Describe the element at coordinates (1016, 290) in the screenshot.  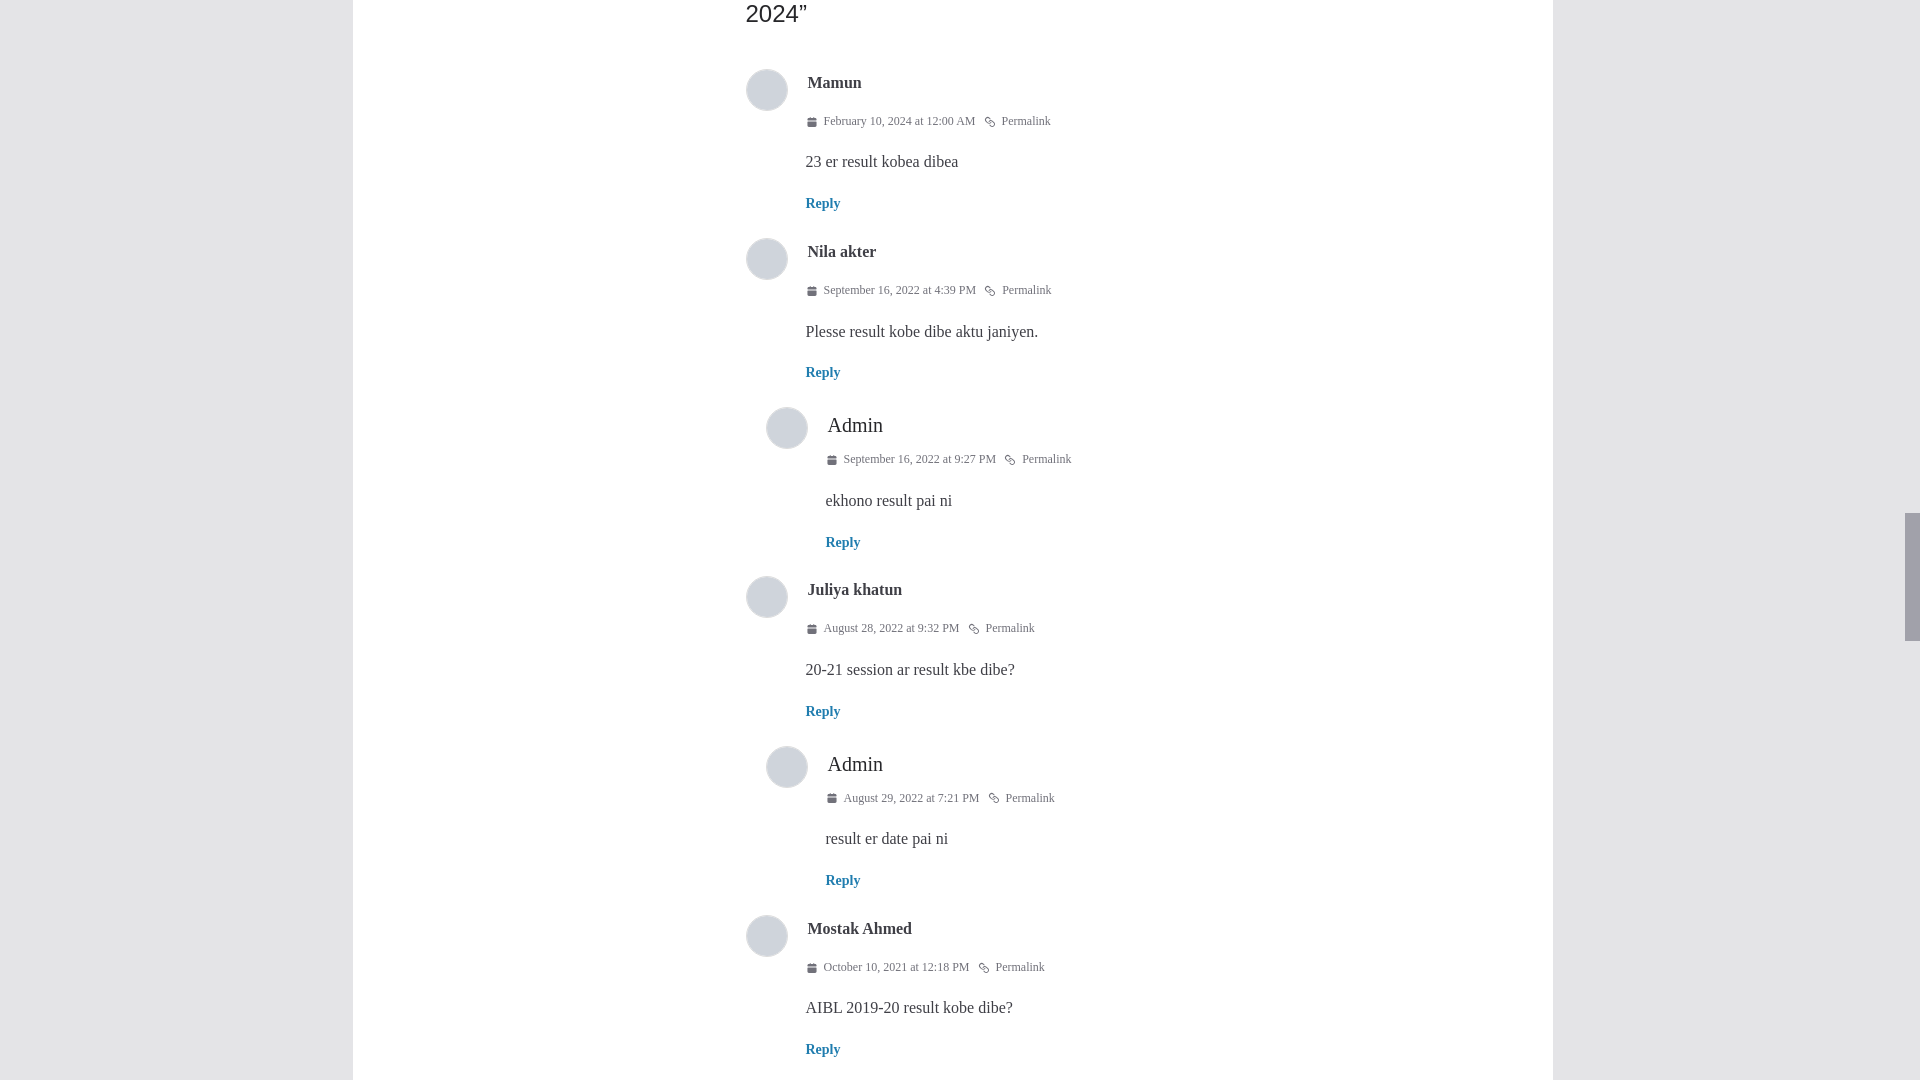
I see `Permalink` at that location.